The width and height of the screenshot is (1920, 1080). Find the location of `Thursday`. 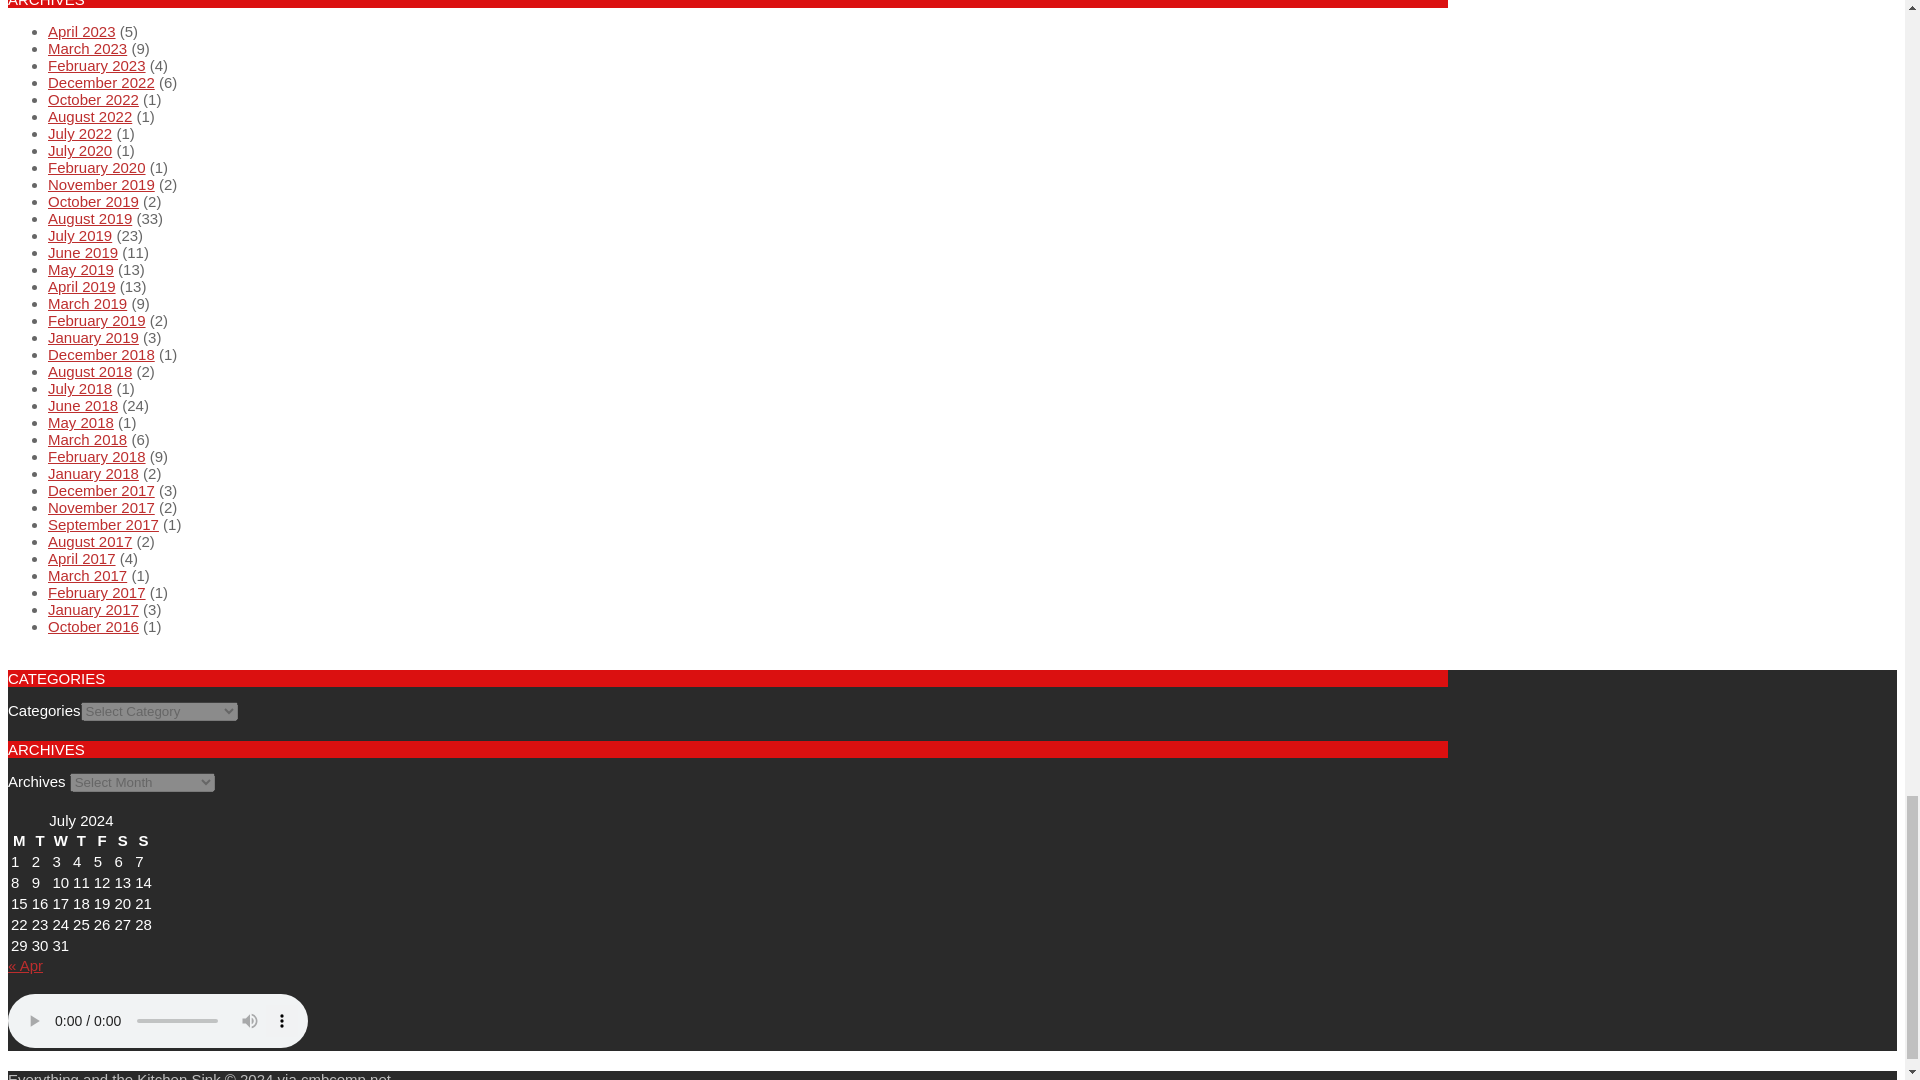

Thursday is located at coordinates (81, 840).